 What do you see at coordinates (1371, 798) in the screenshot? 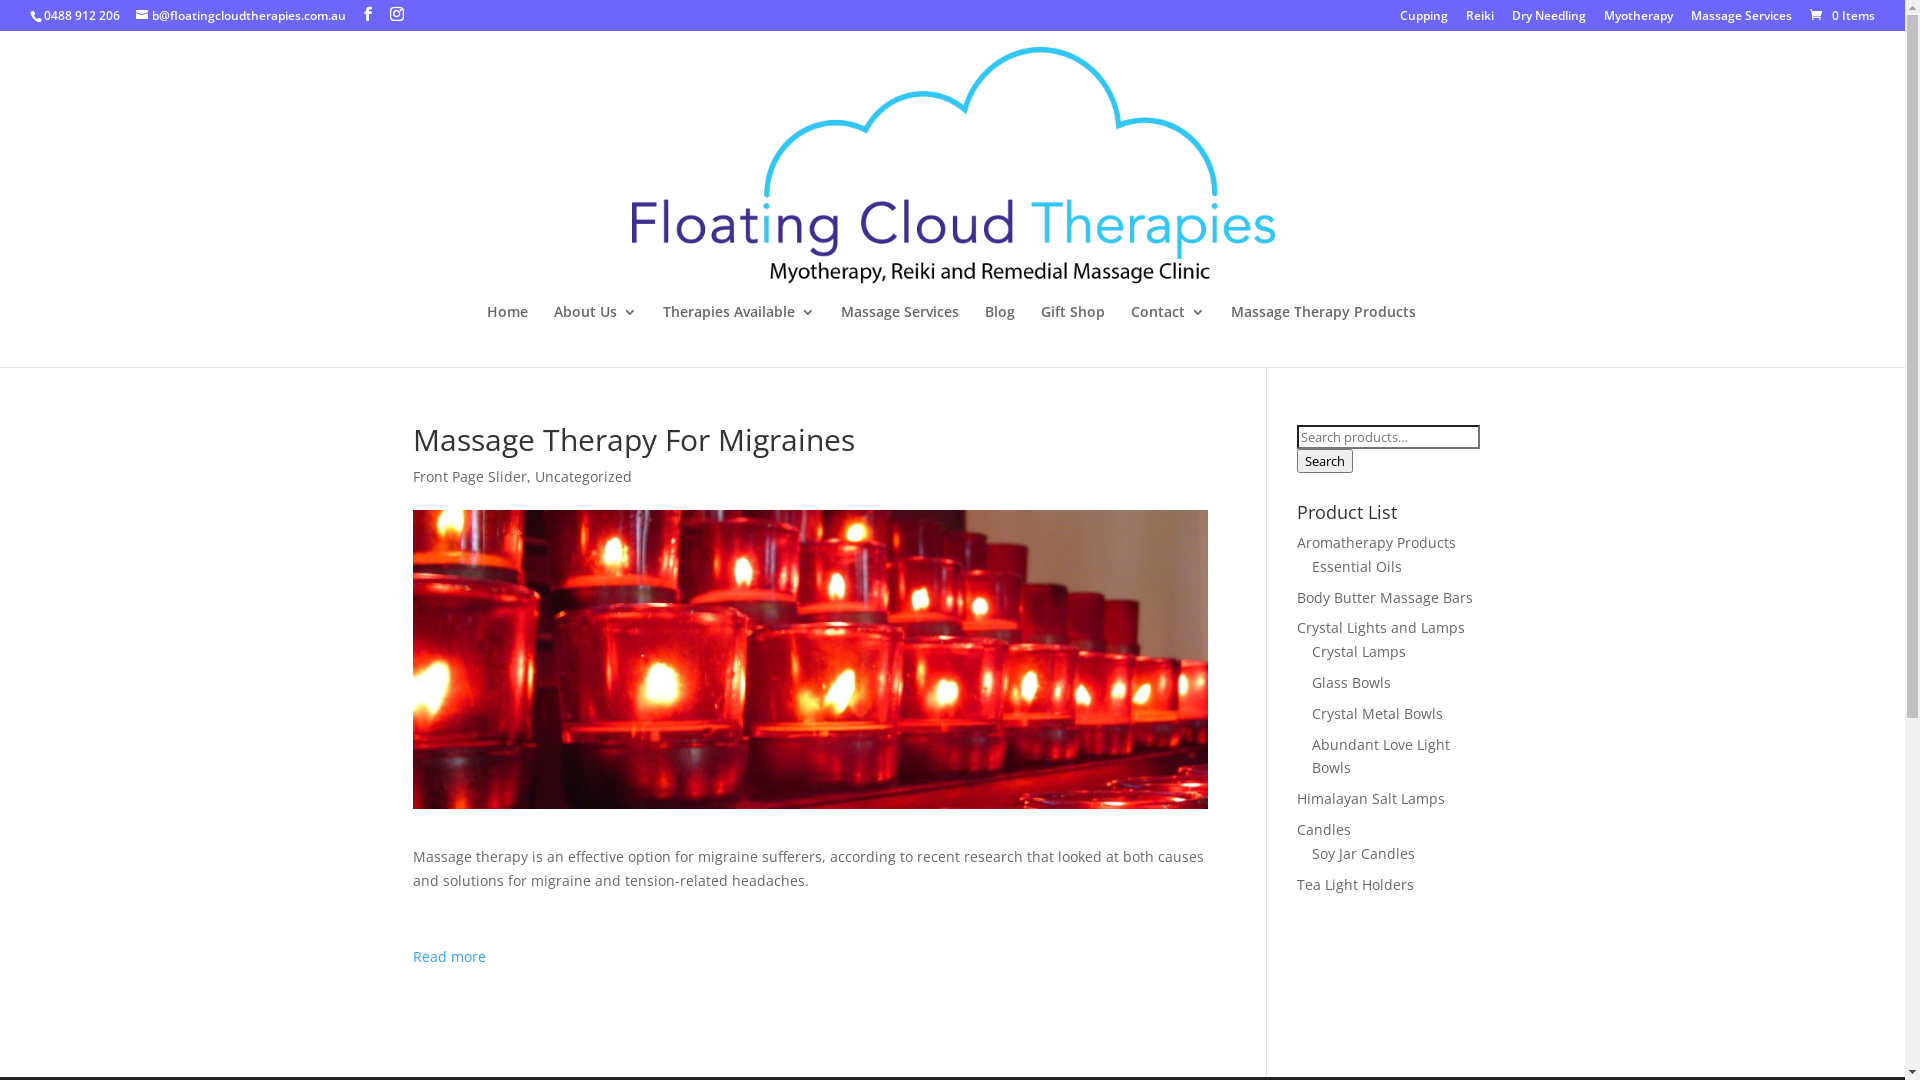
I see `Himalayan Salt Lamps` at bounding box center [1371, 798].